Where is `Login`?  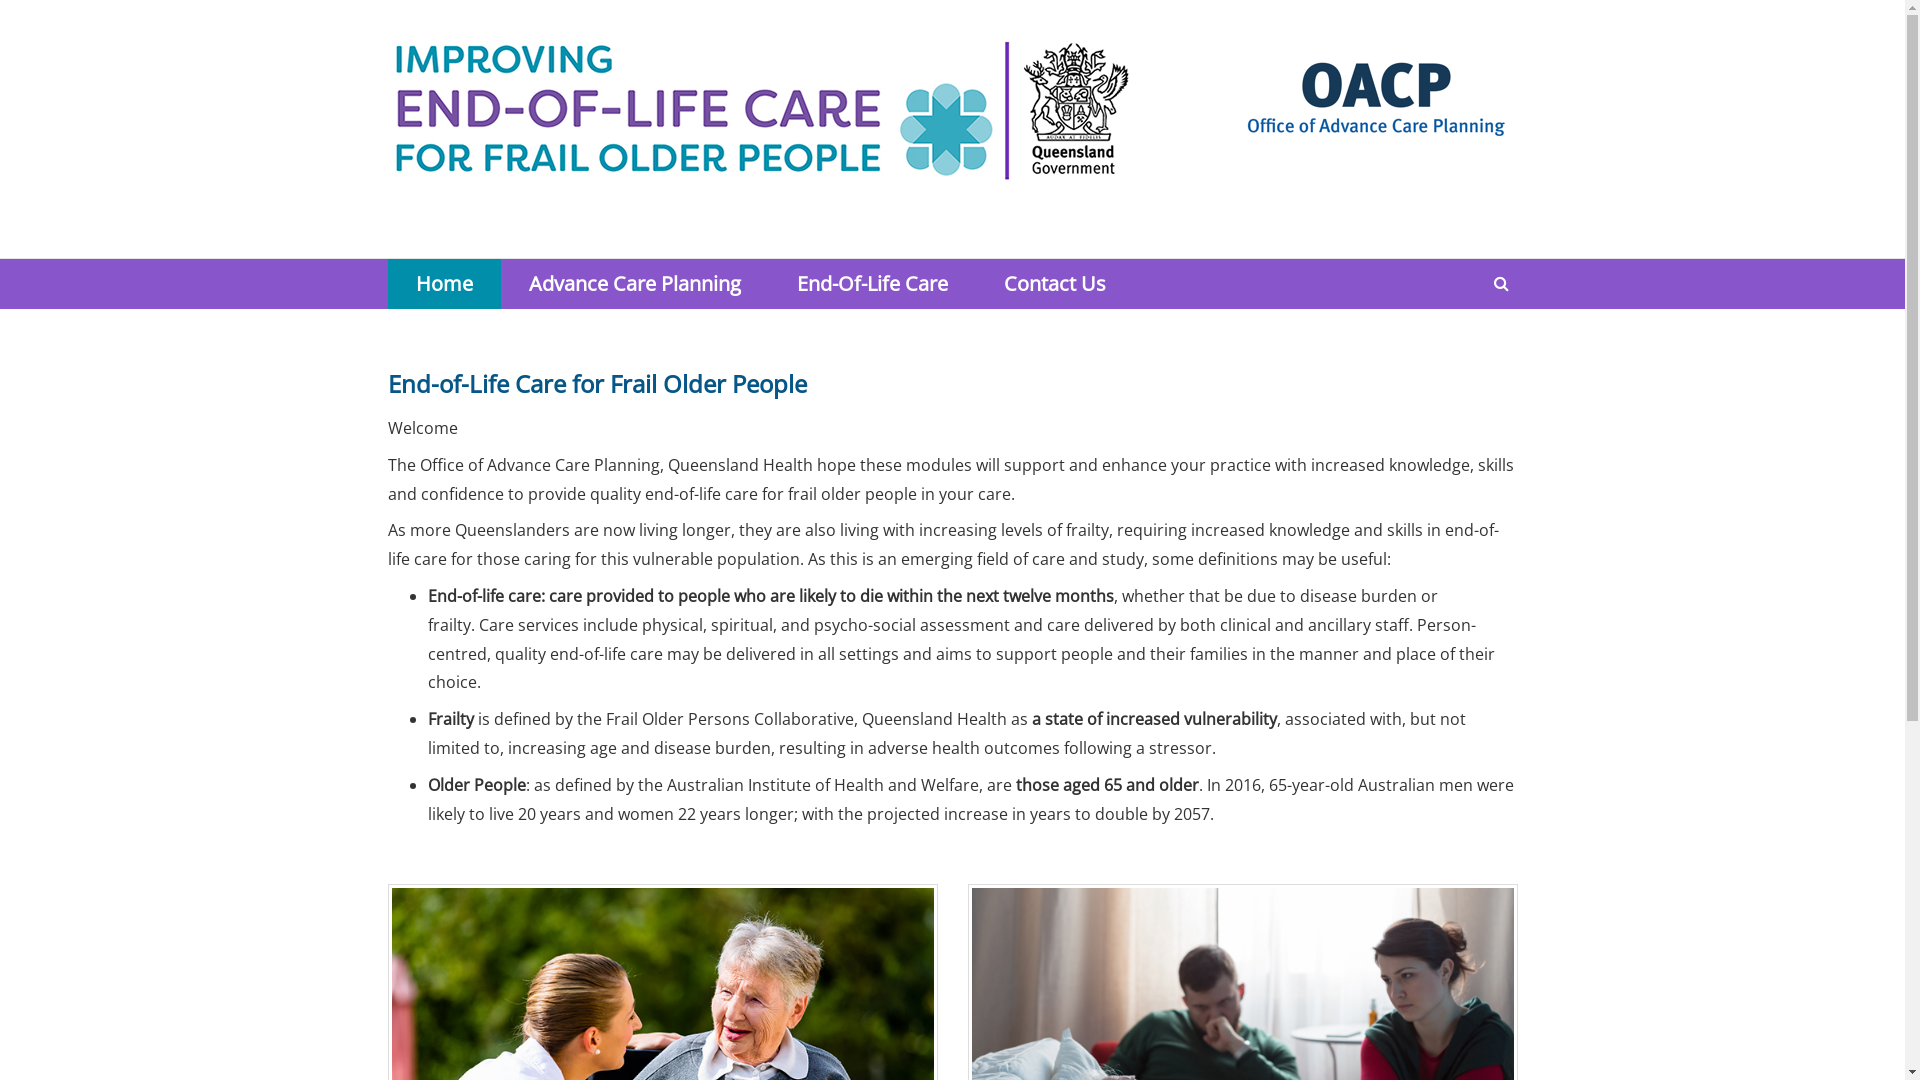 Login is located at coordinates (1490, 30).